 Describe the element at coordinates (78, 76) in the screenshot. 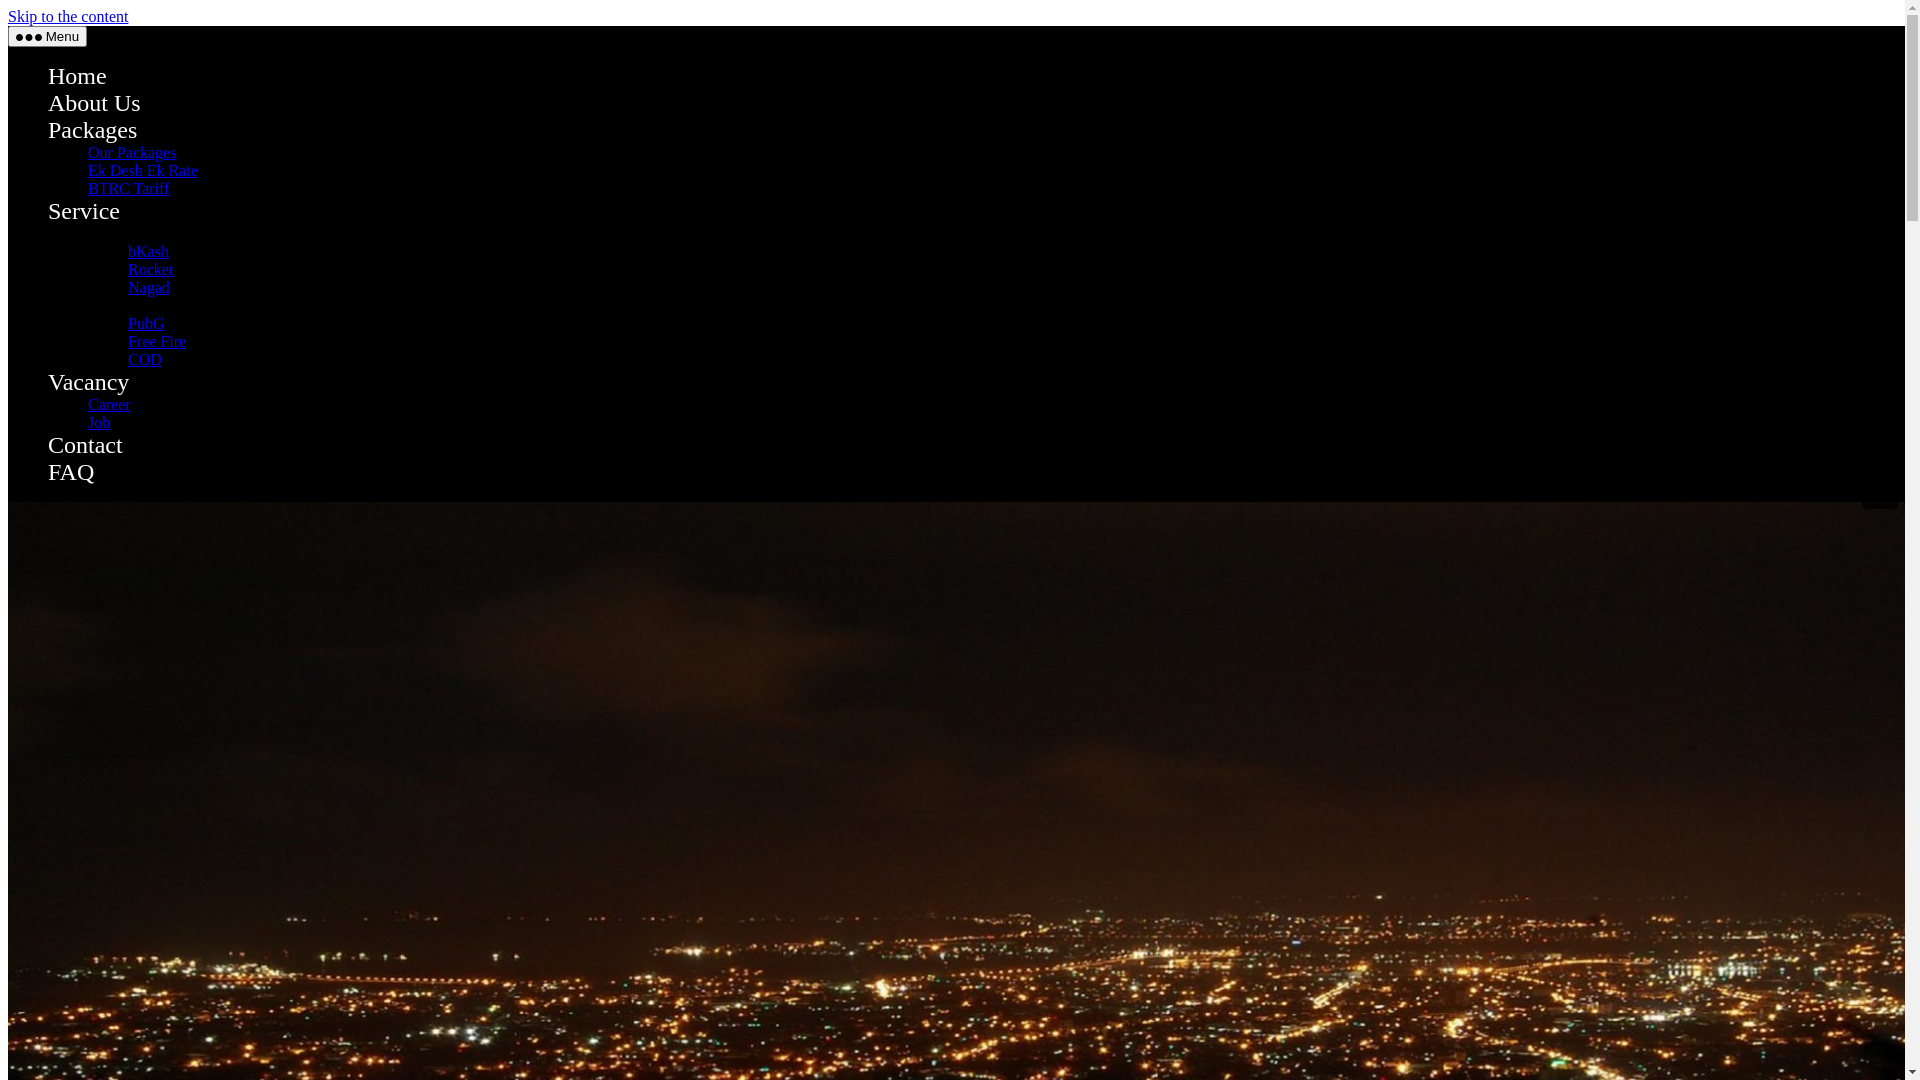

I see `Home` at that location.